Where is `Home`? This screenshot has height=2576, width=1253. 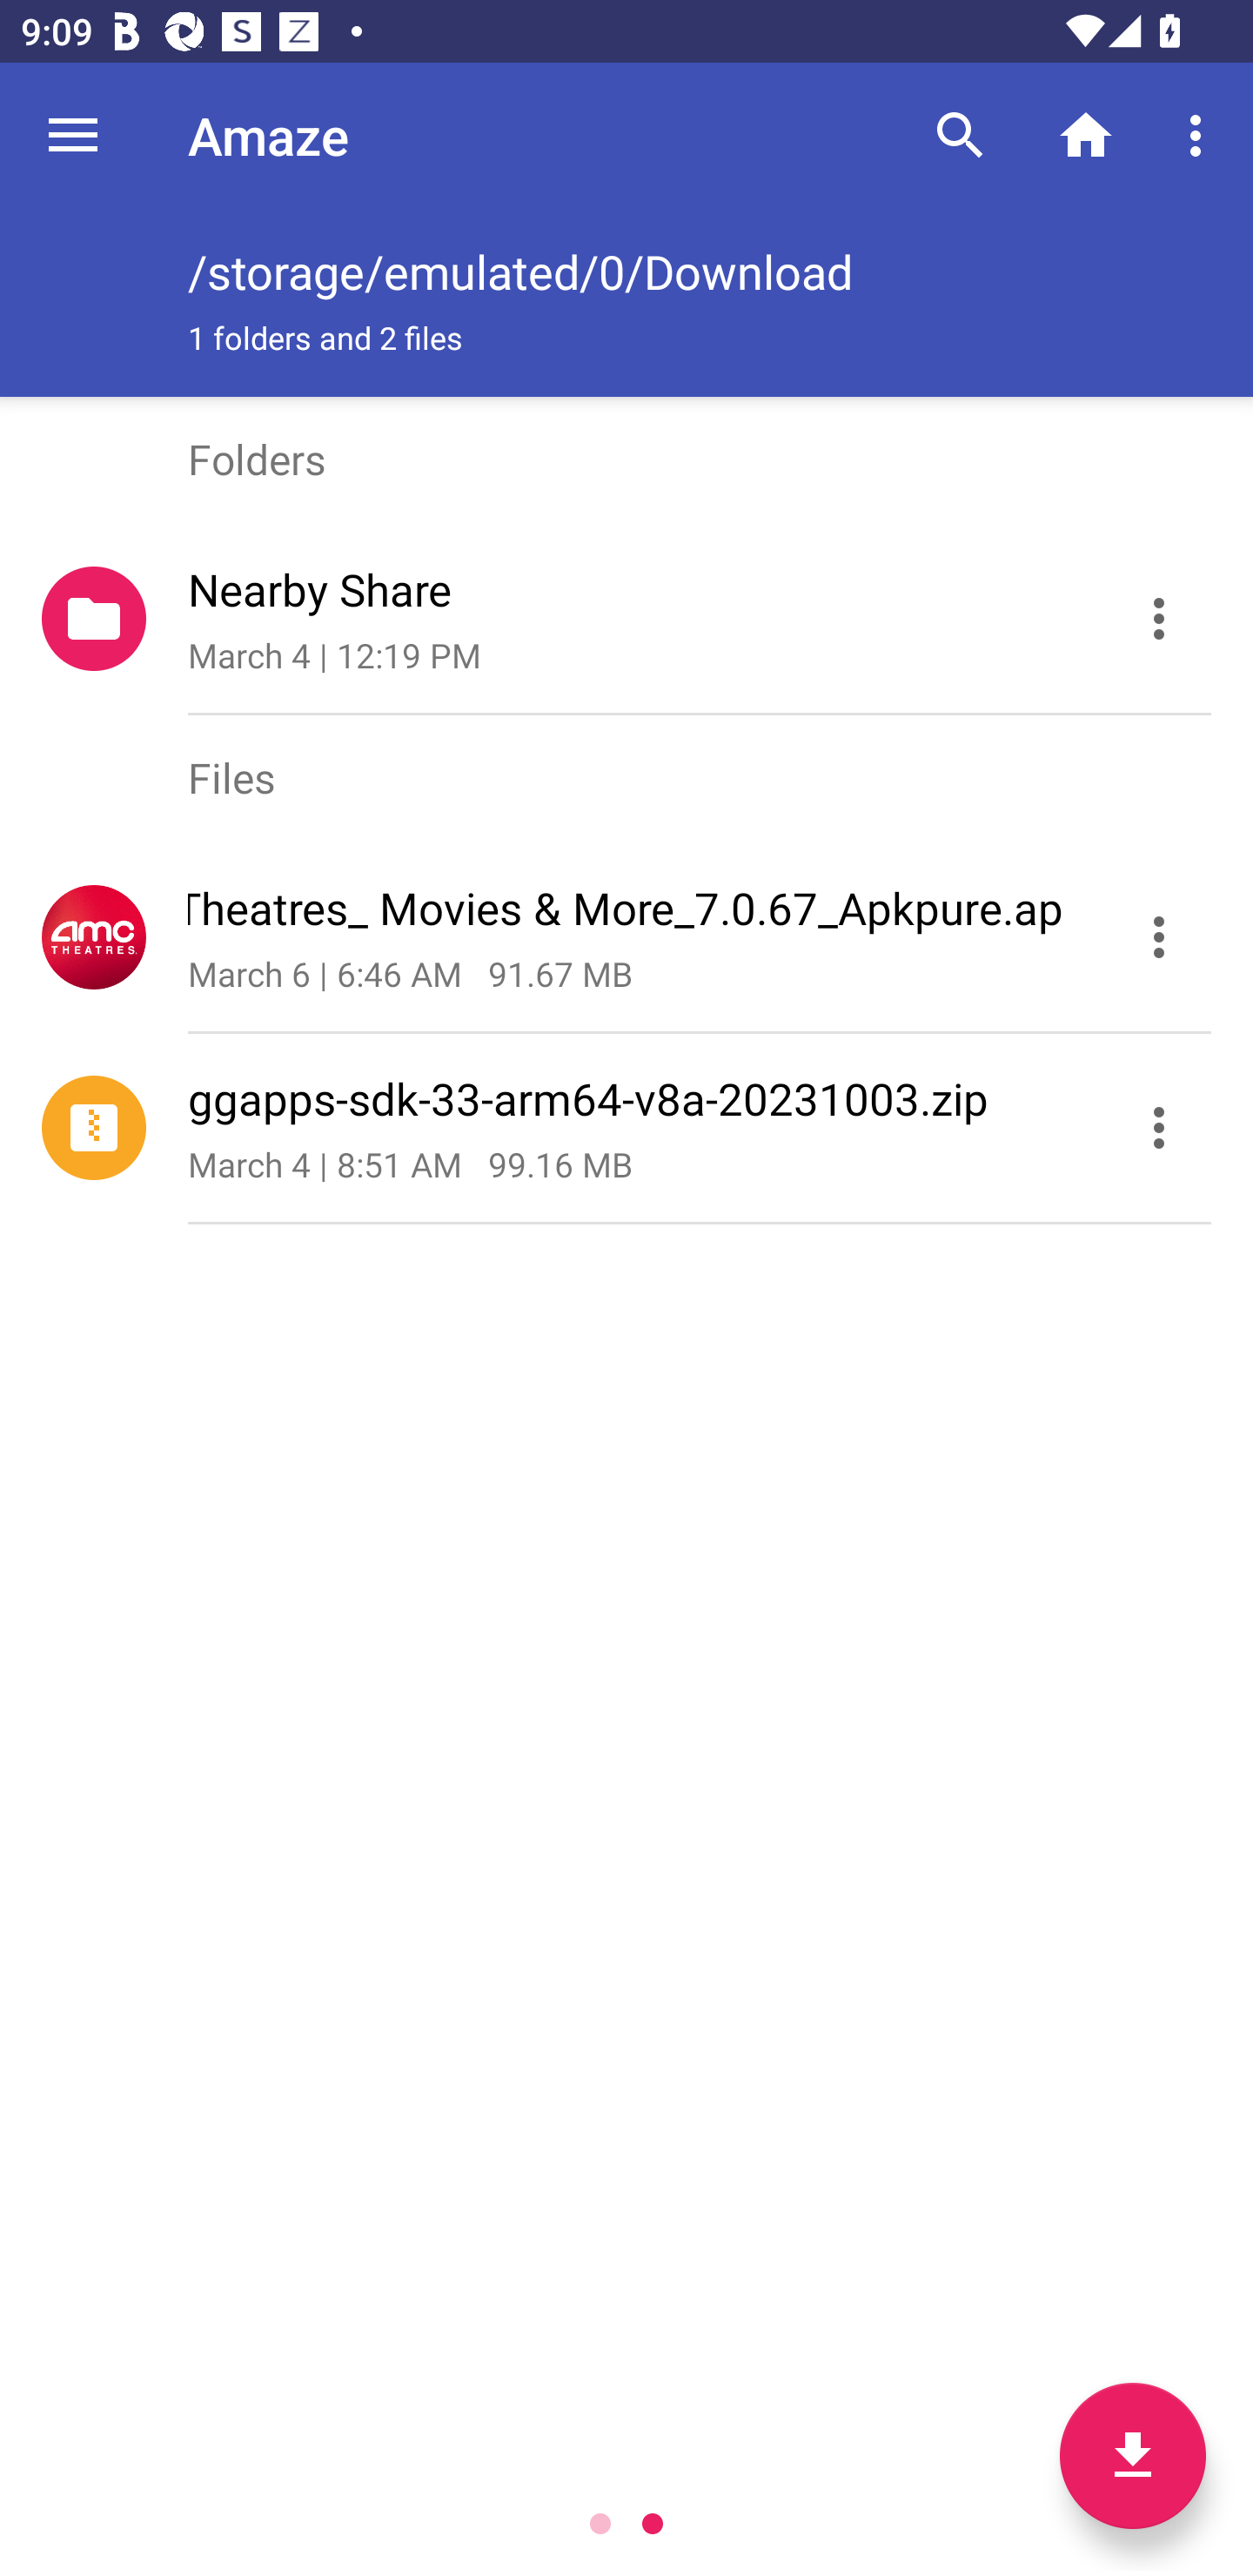
Home is located at coordinates (1086, 134).